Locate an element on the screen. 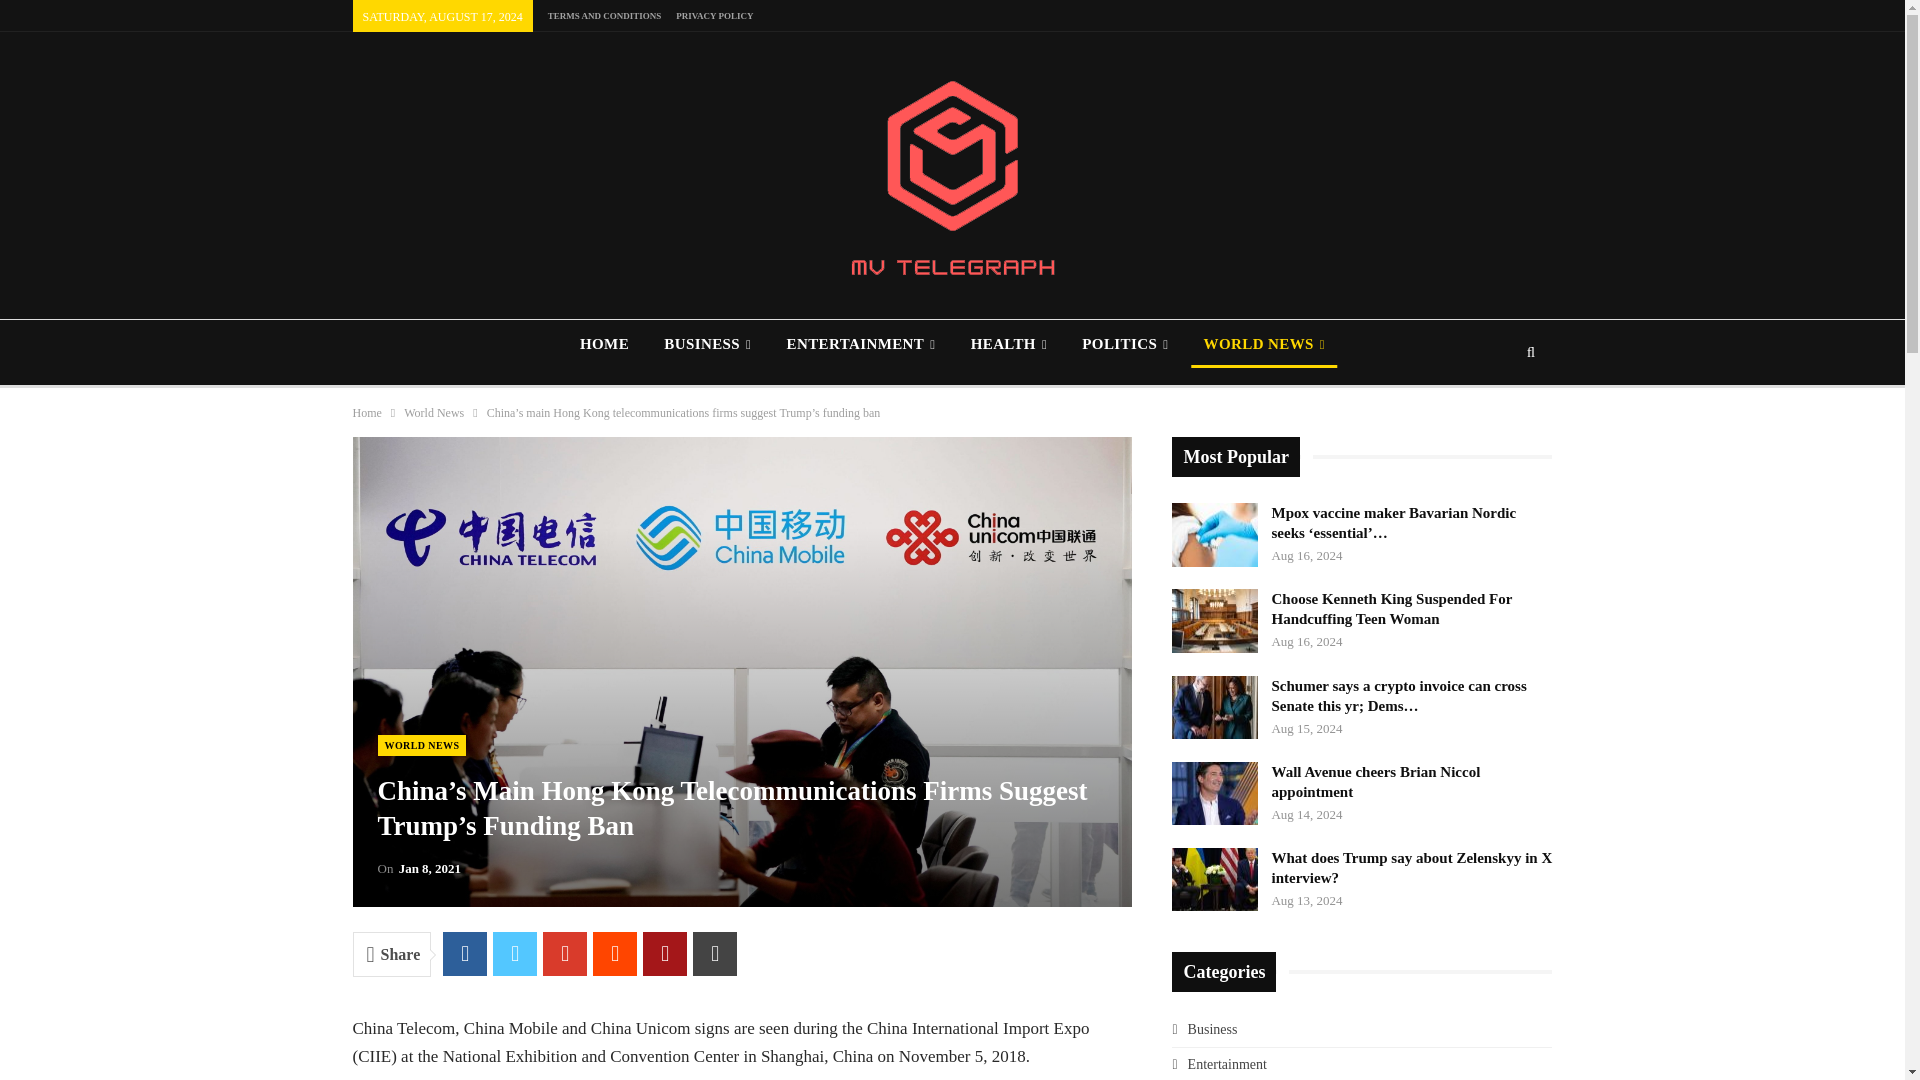  PRIVACY POLICY is located at coordinates (714, 15).